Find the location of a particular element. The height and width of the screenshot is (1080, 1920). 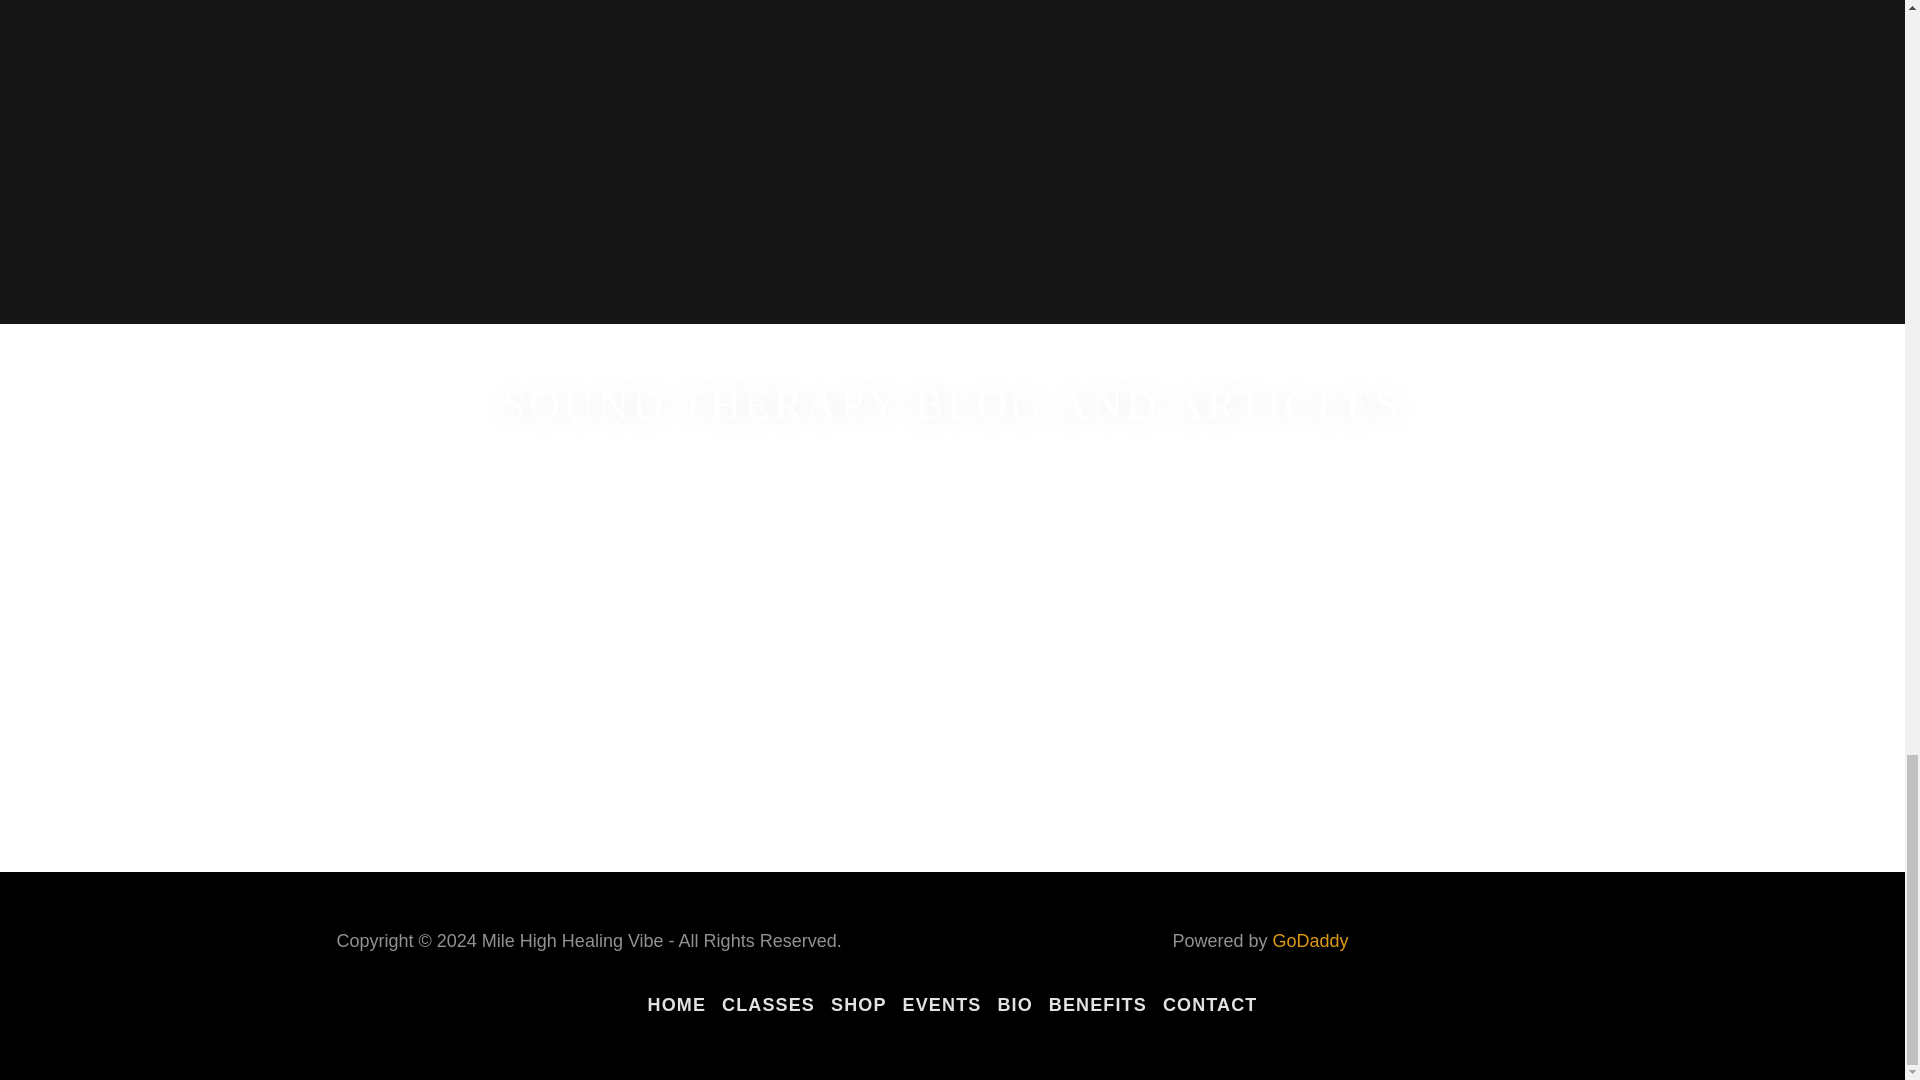

HOME is located at coordinates (676, 1005).